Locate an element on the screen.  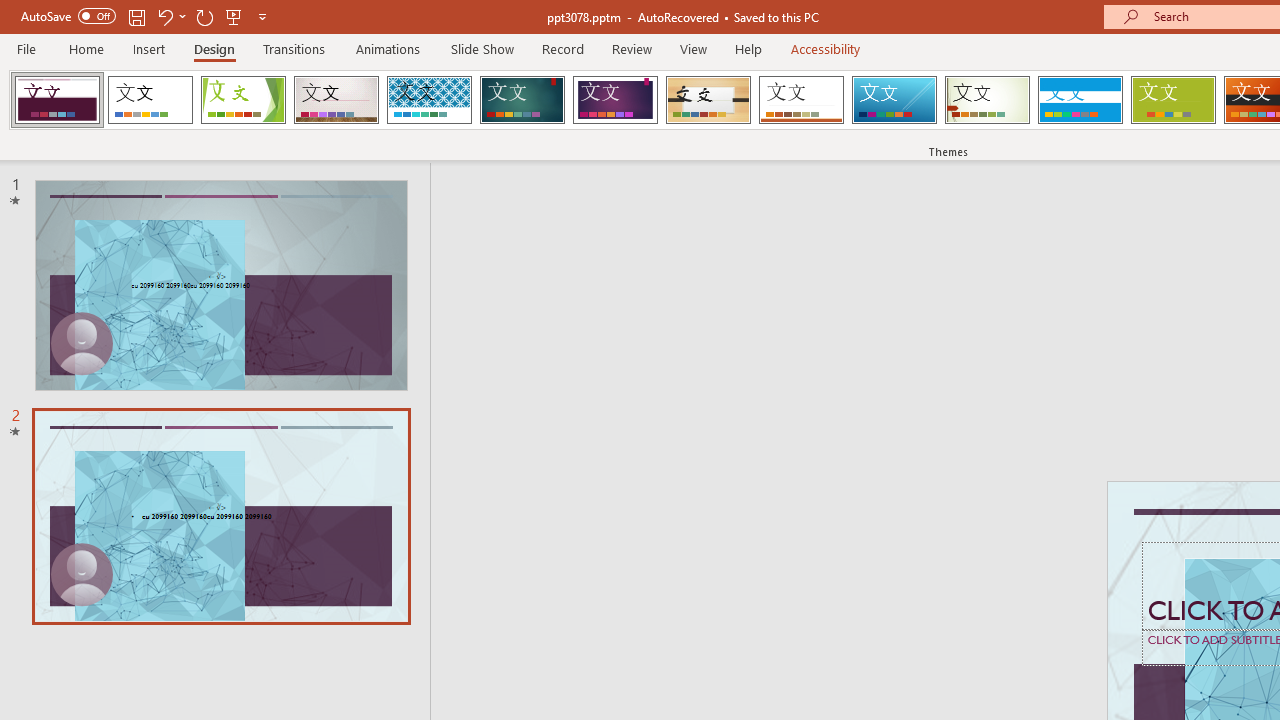
Banded is located at coordinates (1080, 100).